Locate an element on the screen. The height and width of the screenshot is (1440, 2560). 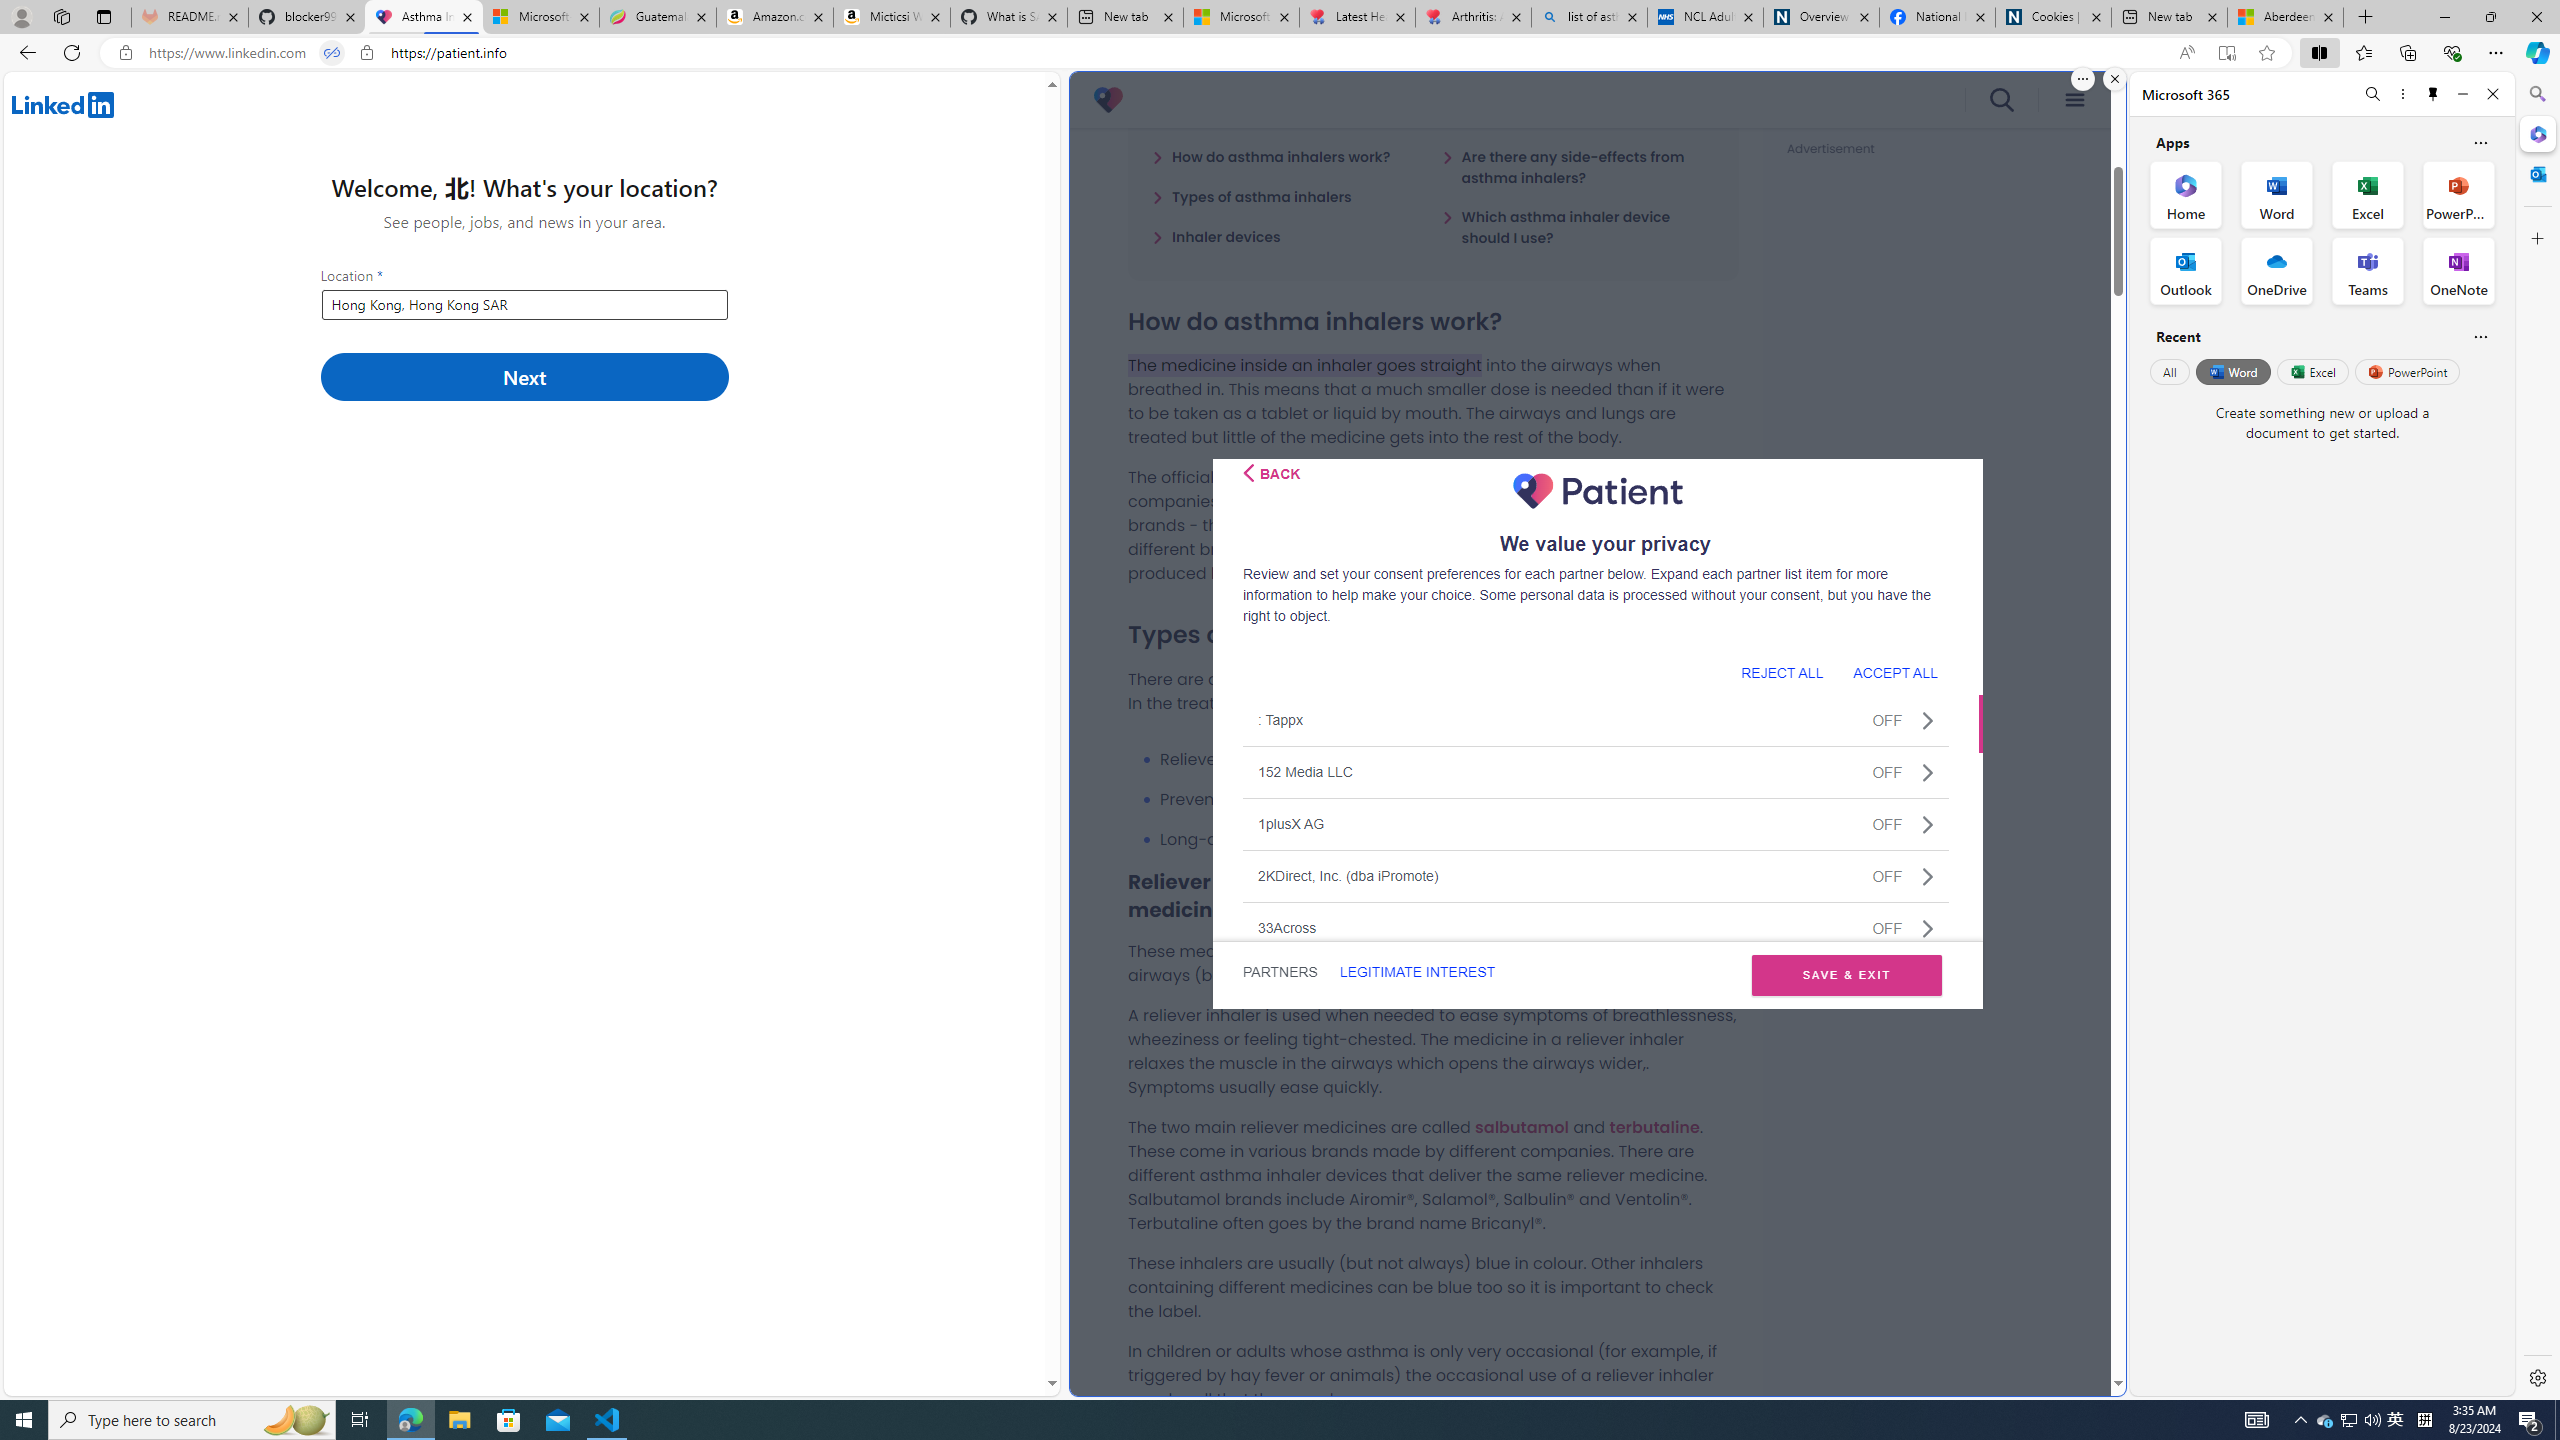
PowerPoint is located at coordinates (2408, 371).